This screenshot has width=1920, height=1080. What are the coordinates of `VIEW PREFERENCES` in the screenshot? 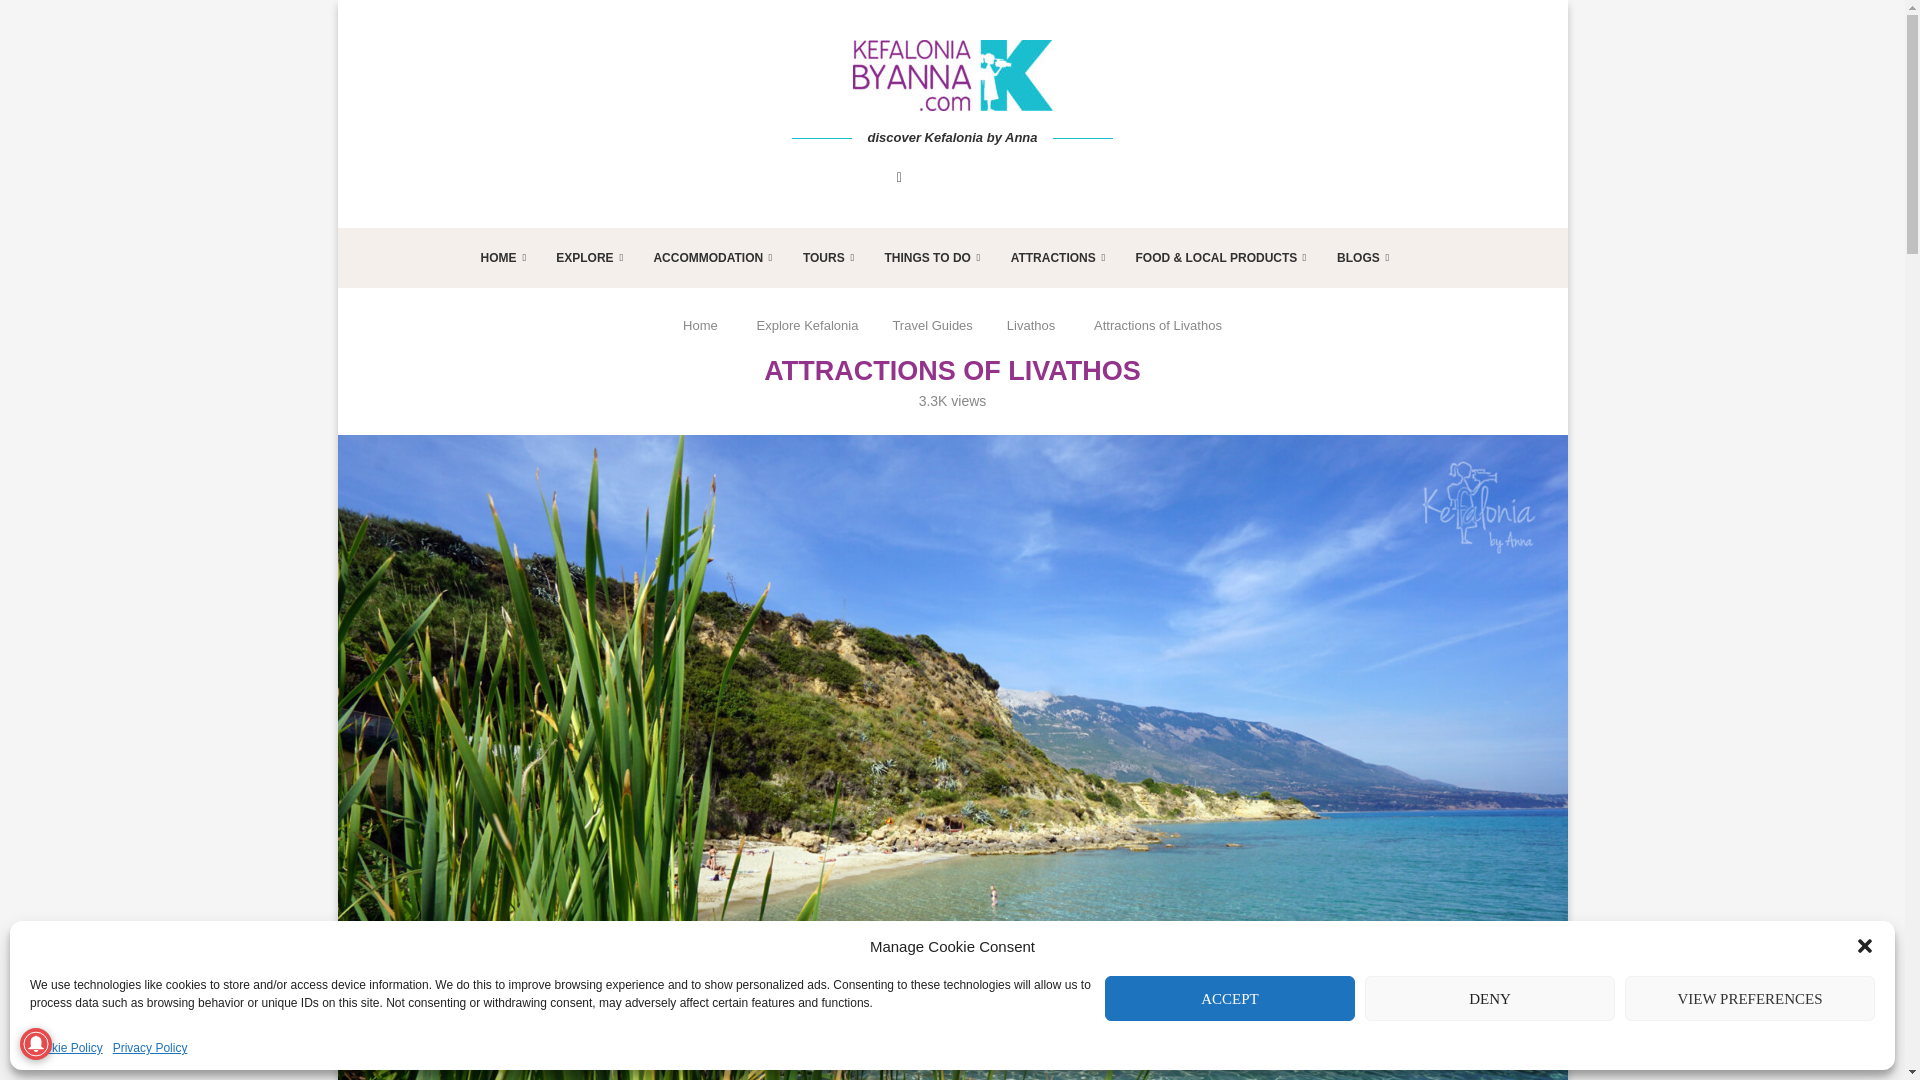 It's located at (1750, 998).